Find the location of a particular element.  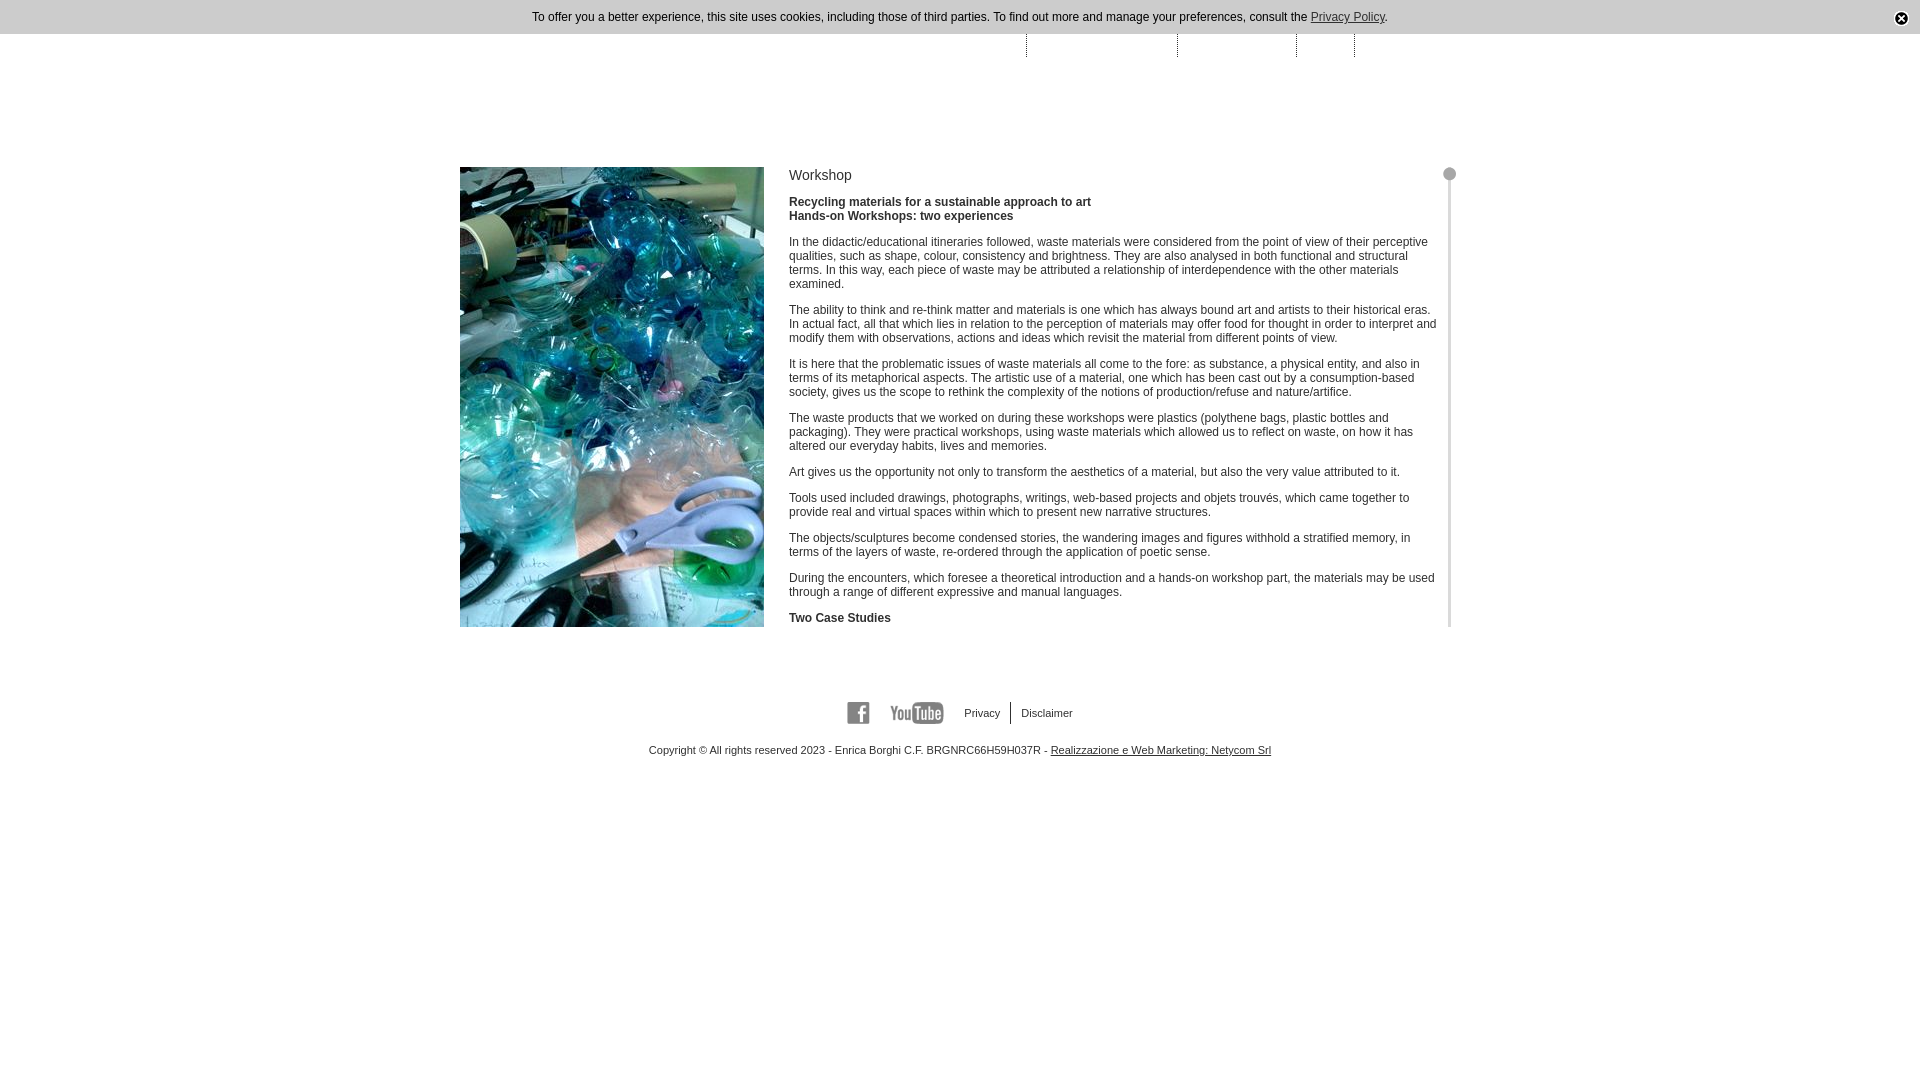

Facebook is located at coordinates (858, 712).